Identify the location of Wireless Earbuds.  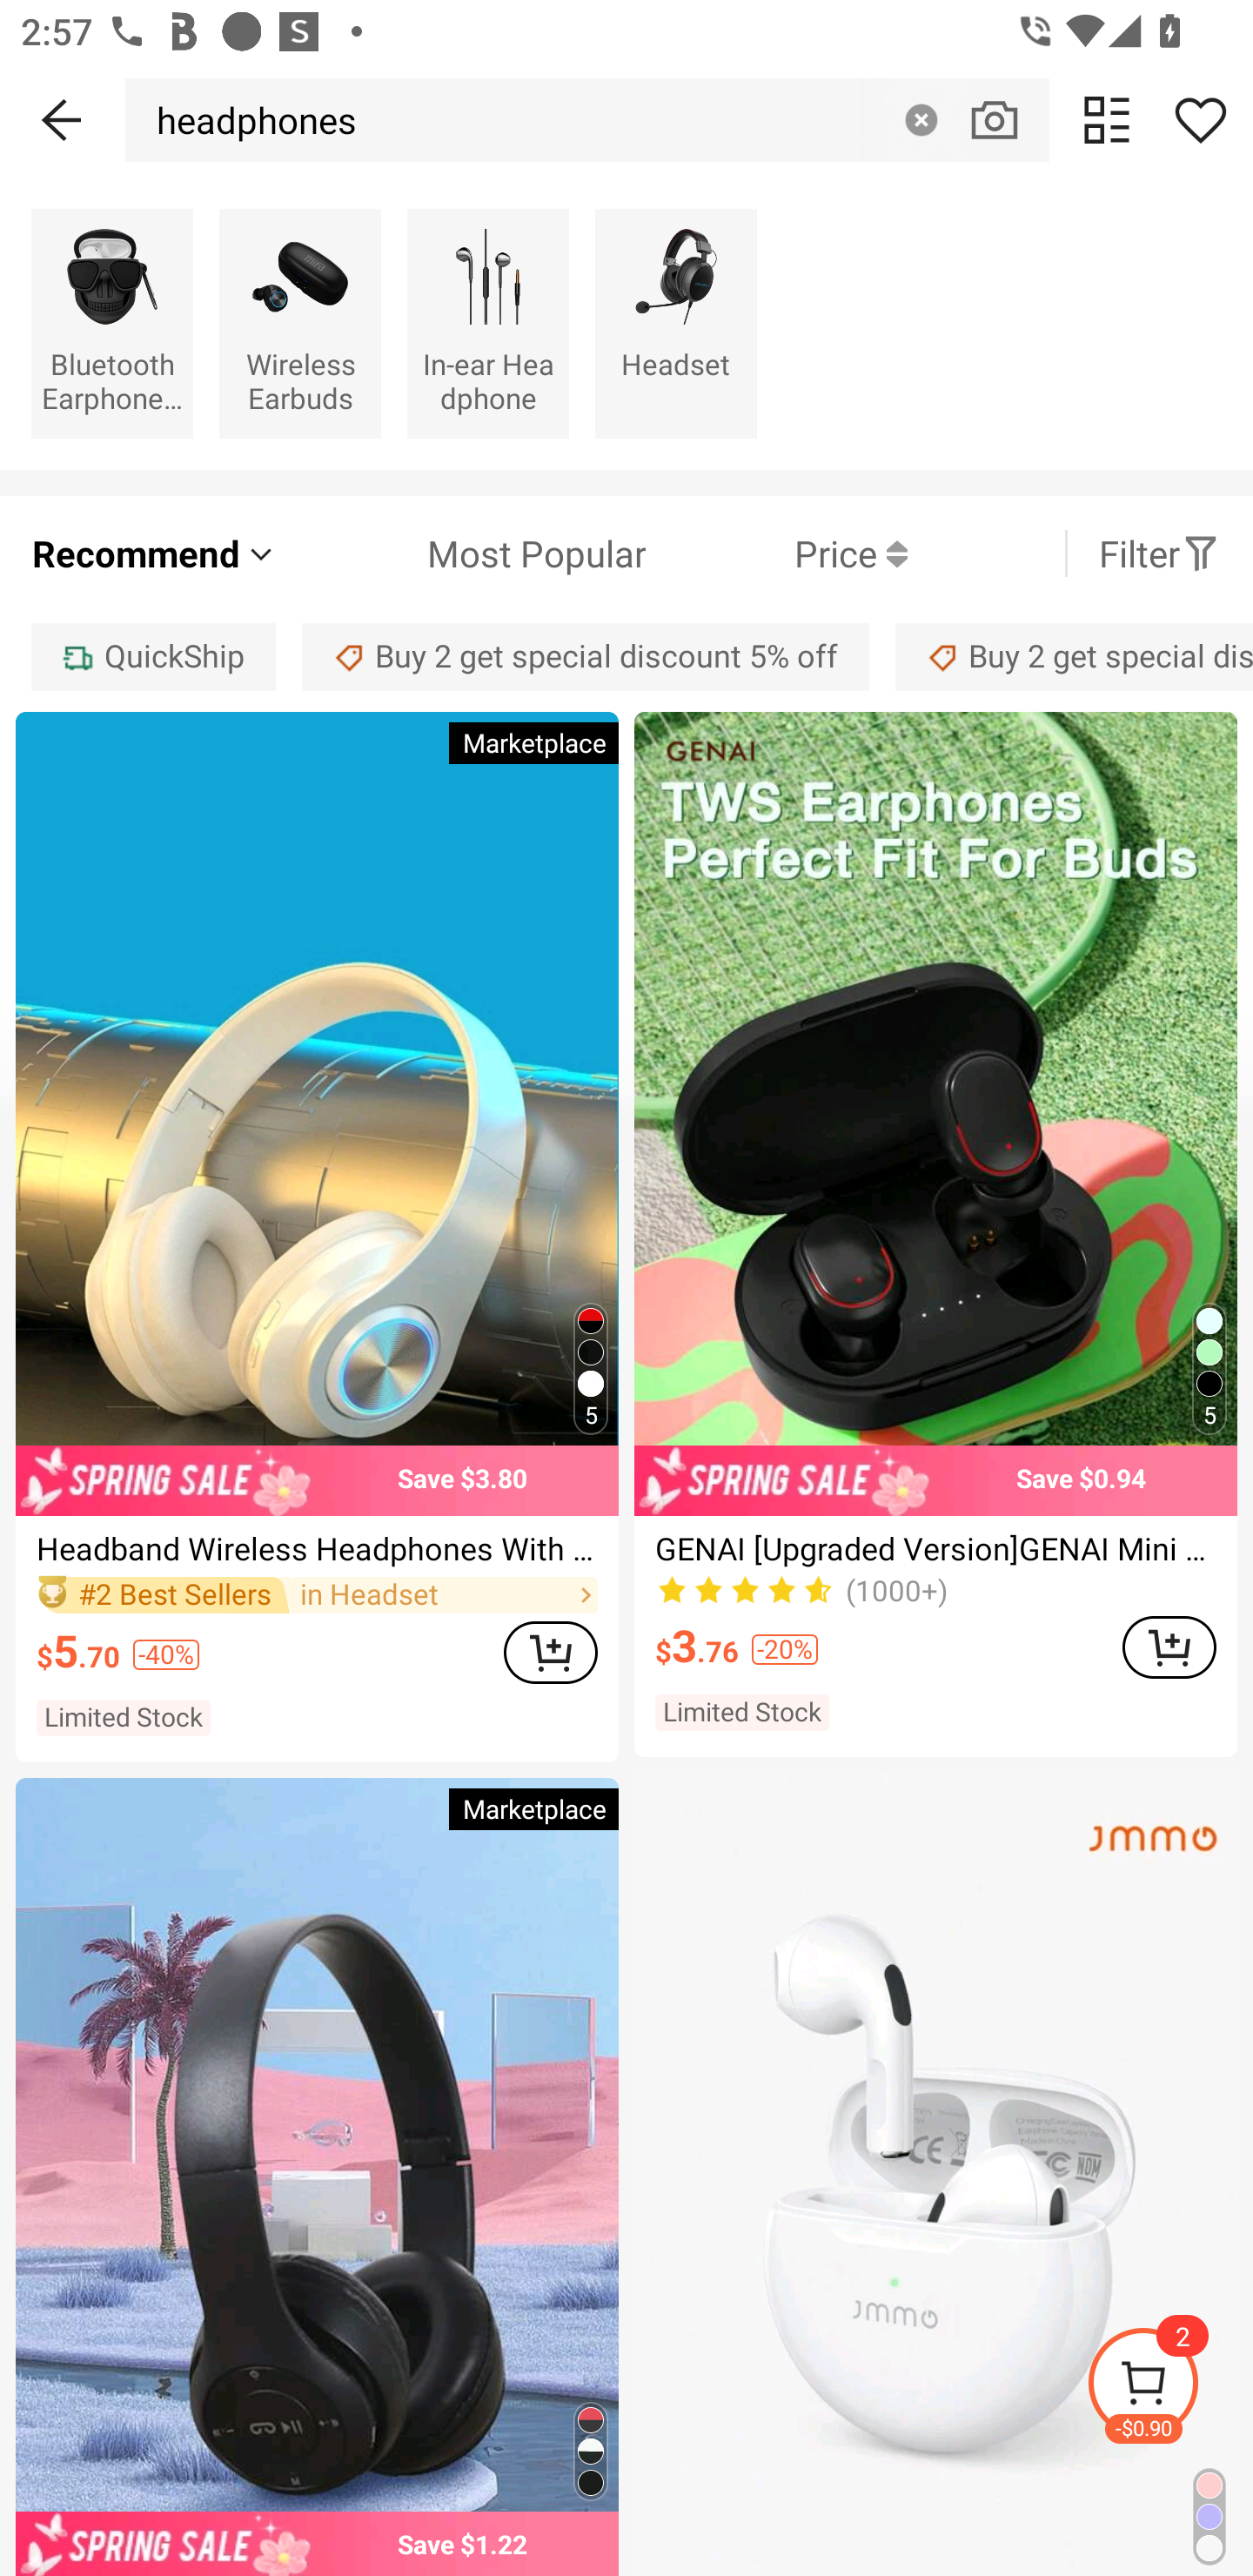
(299, 323).